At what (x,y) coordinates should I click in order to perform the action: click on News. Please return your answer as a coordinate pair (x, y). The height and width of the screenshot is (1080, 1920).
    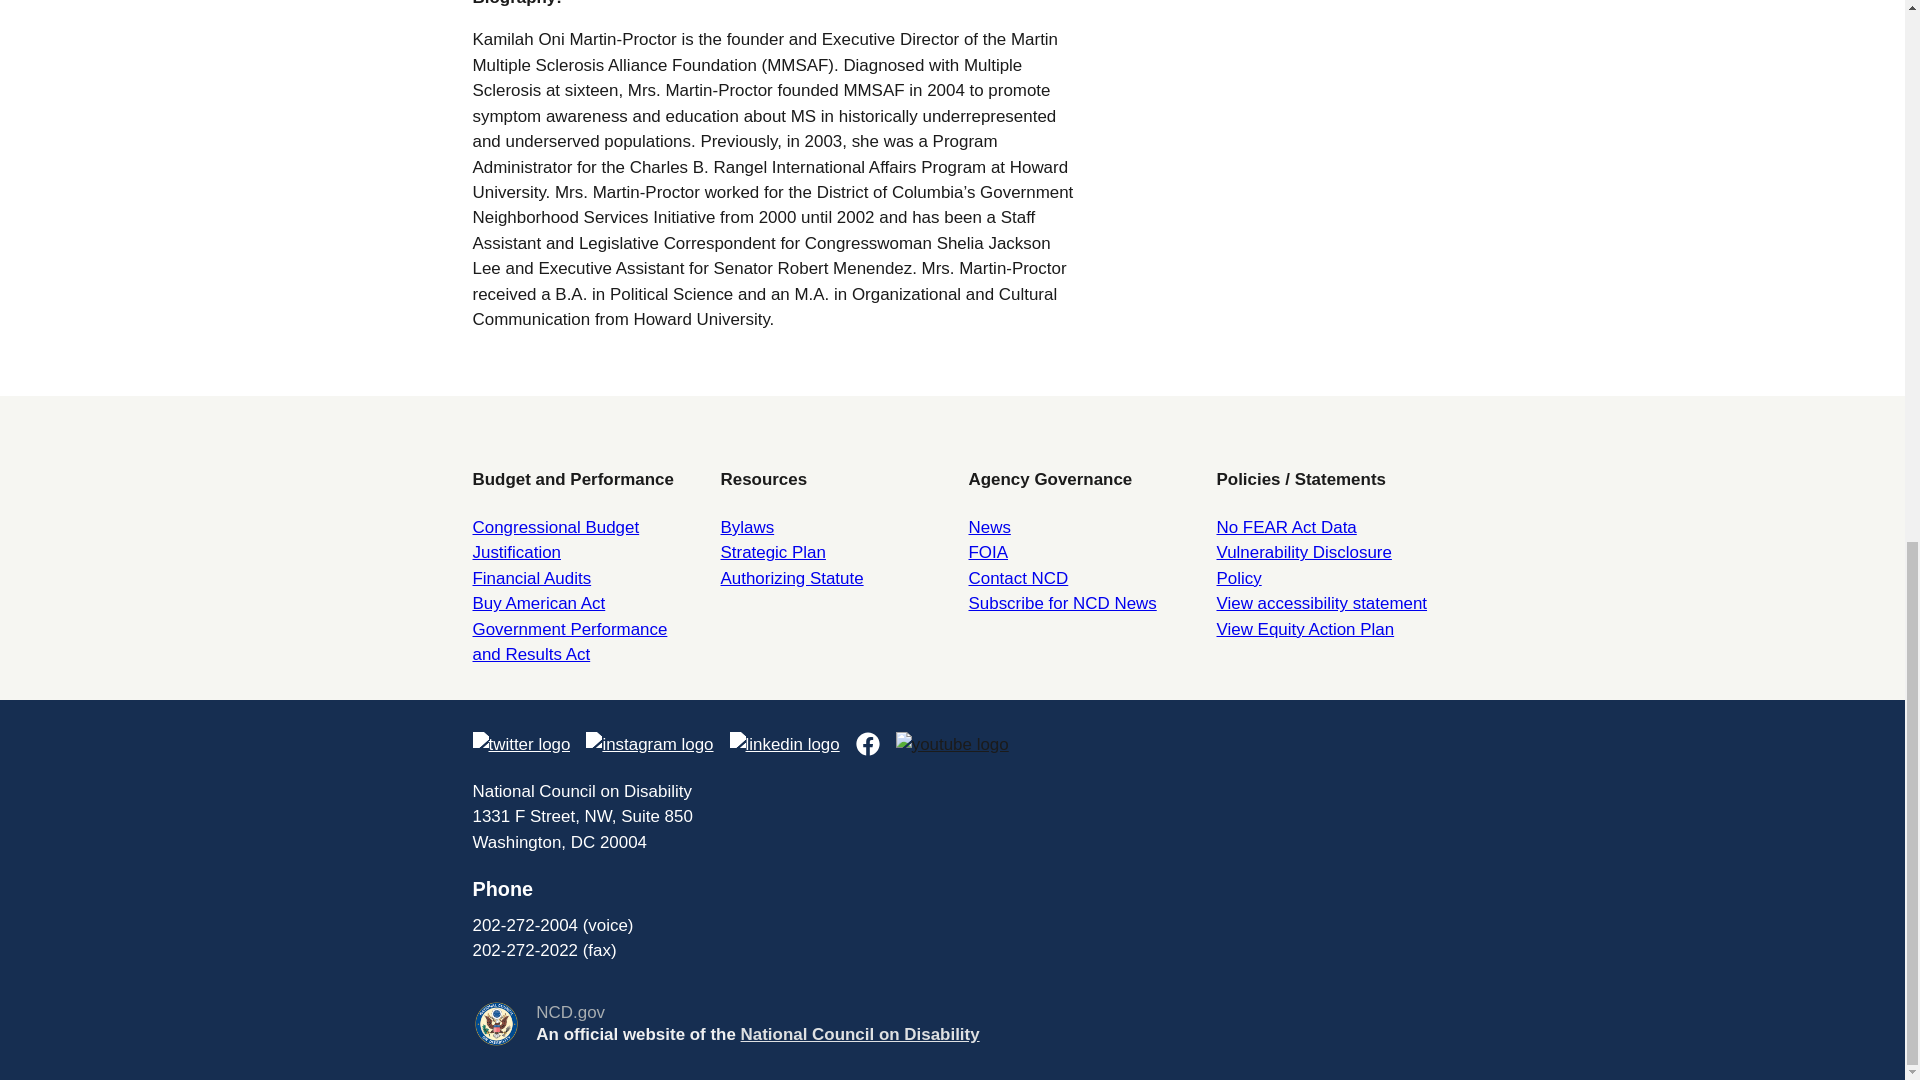
    Looking at the image, I should click on (988, 527).